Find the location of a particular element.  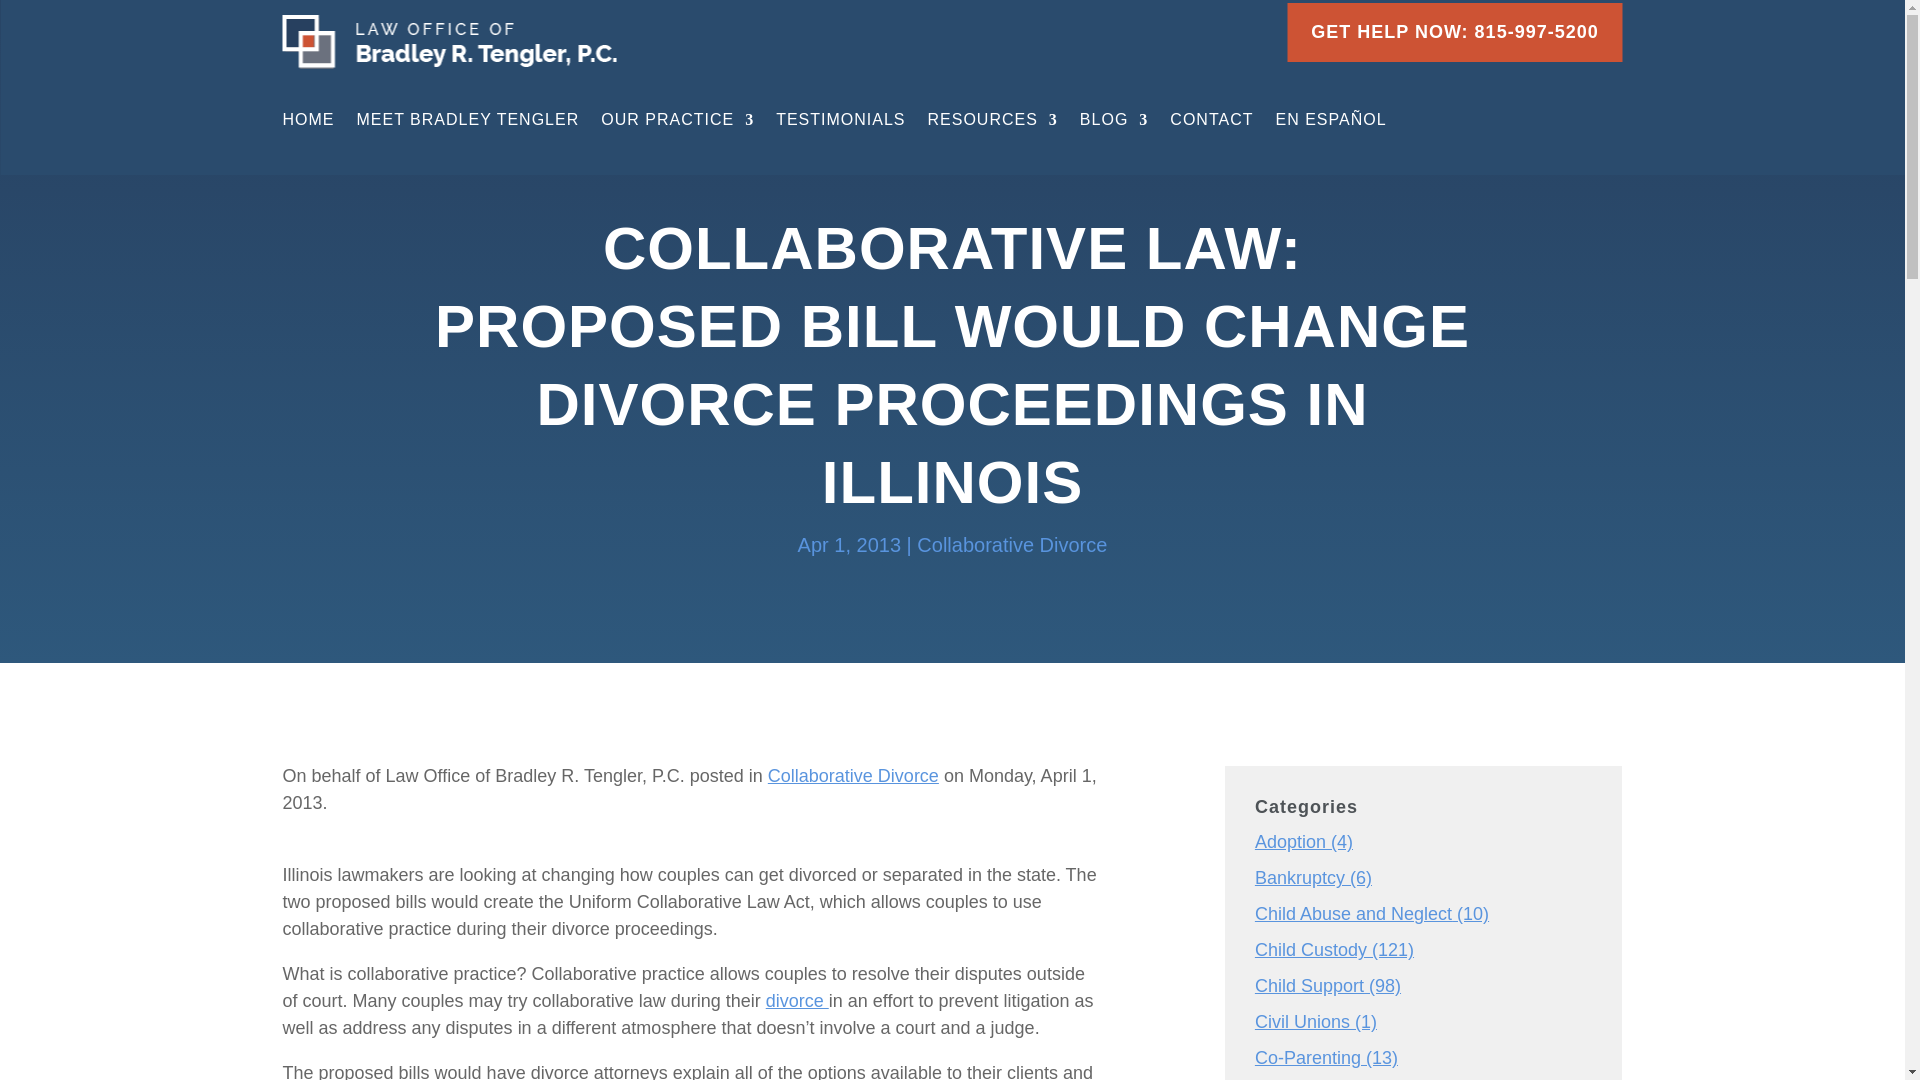

OUR PRACTICE is located at coordinates (677, 124).